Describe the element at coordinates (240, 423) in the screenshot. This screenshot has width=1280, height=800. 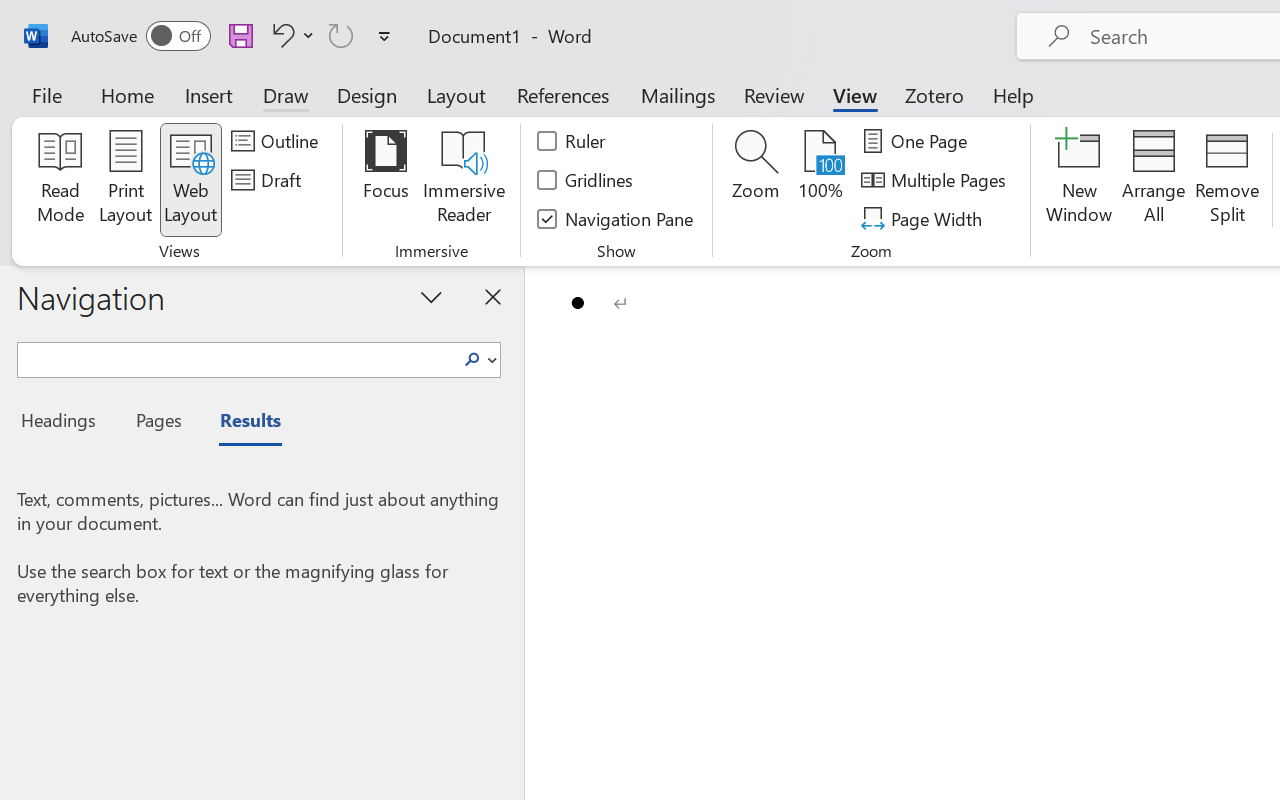
I see `Results` at that location.